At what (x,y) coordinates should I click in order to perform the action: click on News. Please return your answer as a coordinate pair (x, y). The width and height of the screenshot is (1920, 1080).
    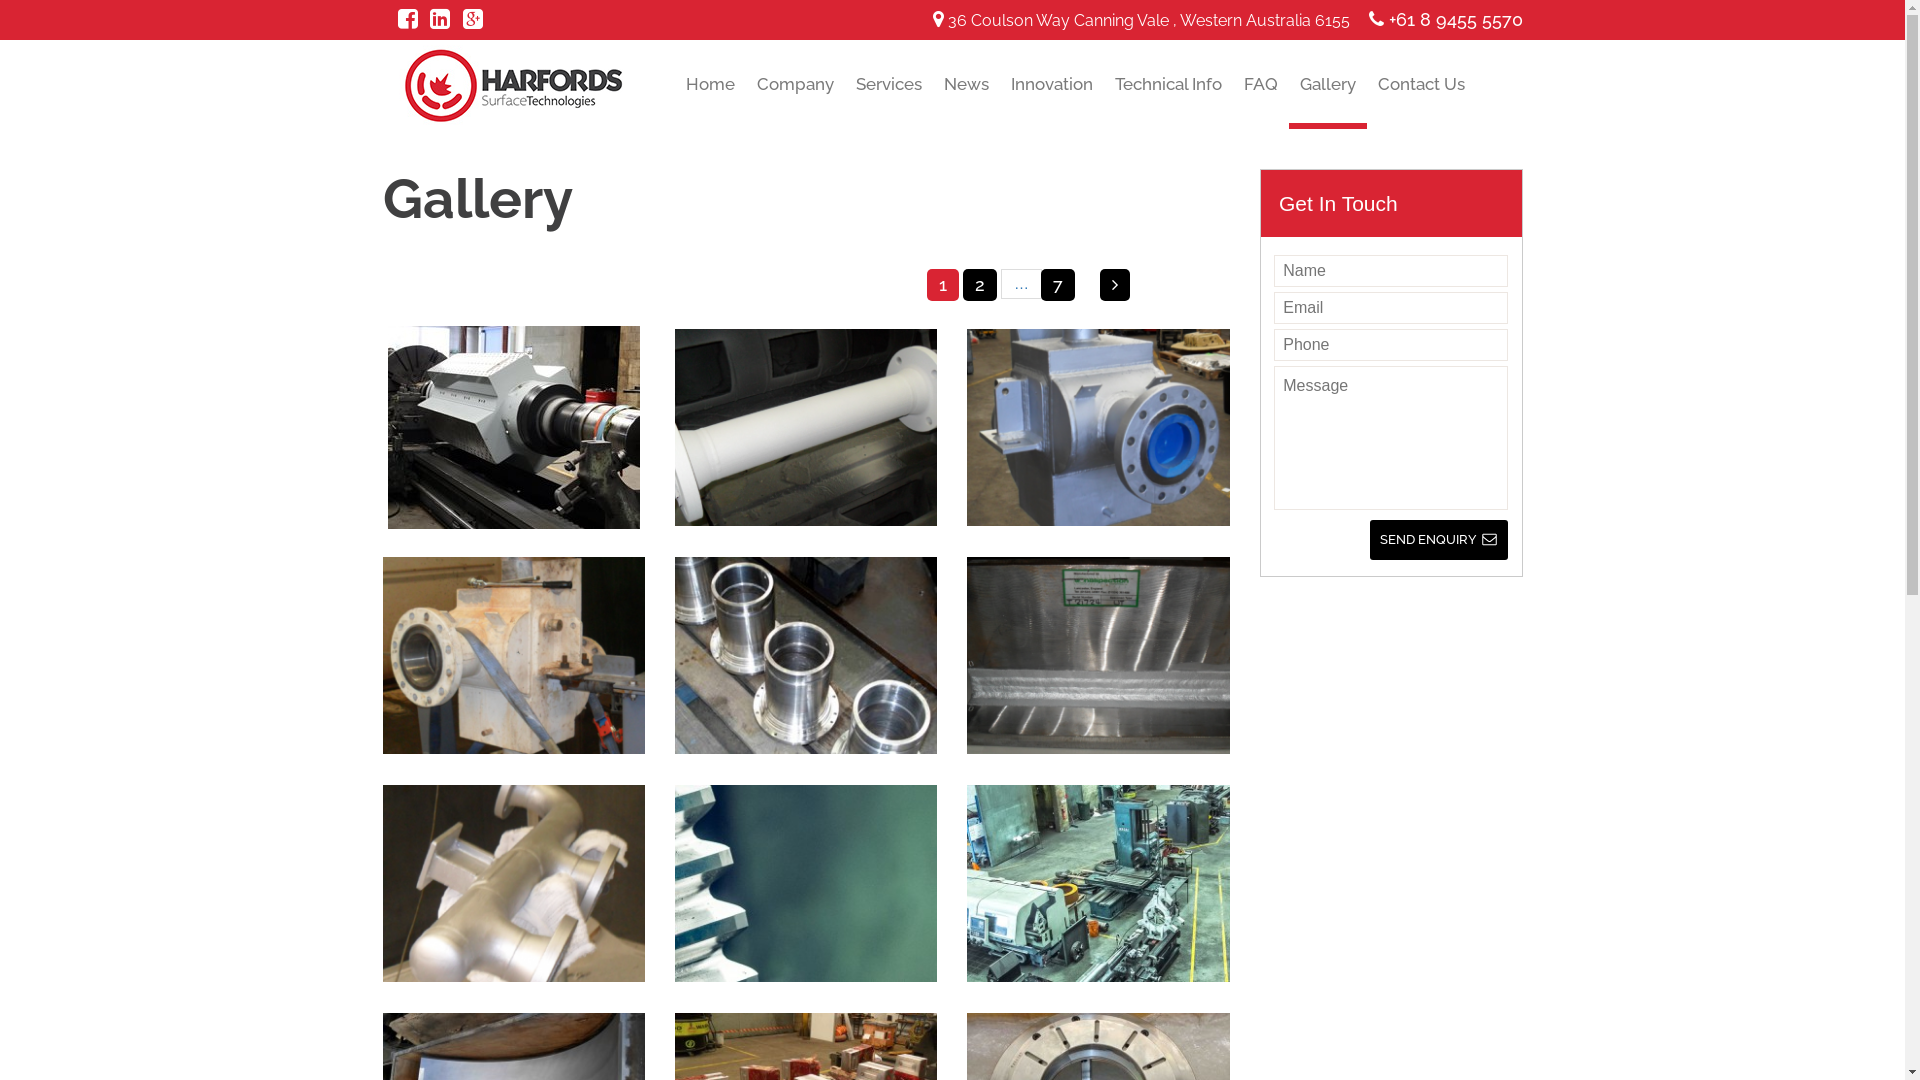
    Looking at the image, I should click on (966, 100).